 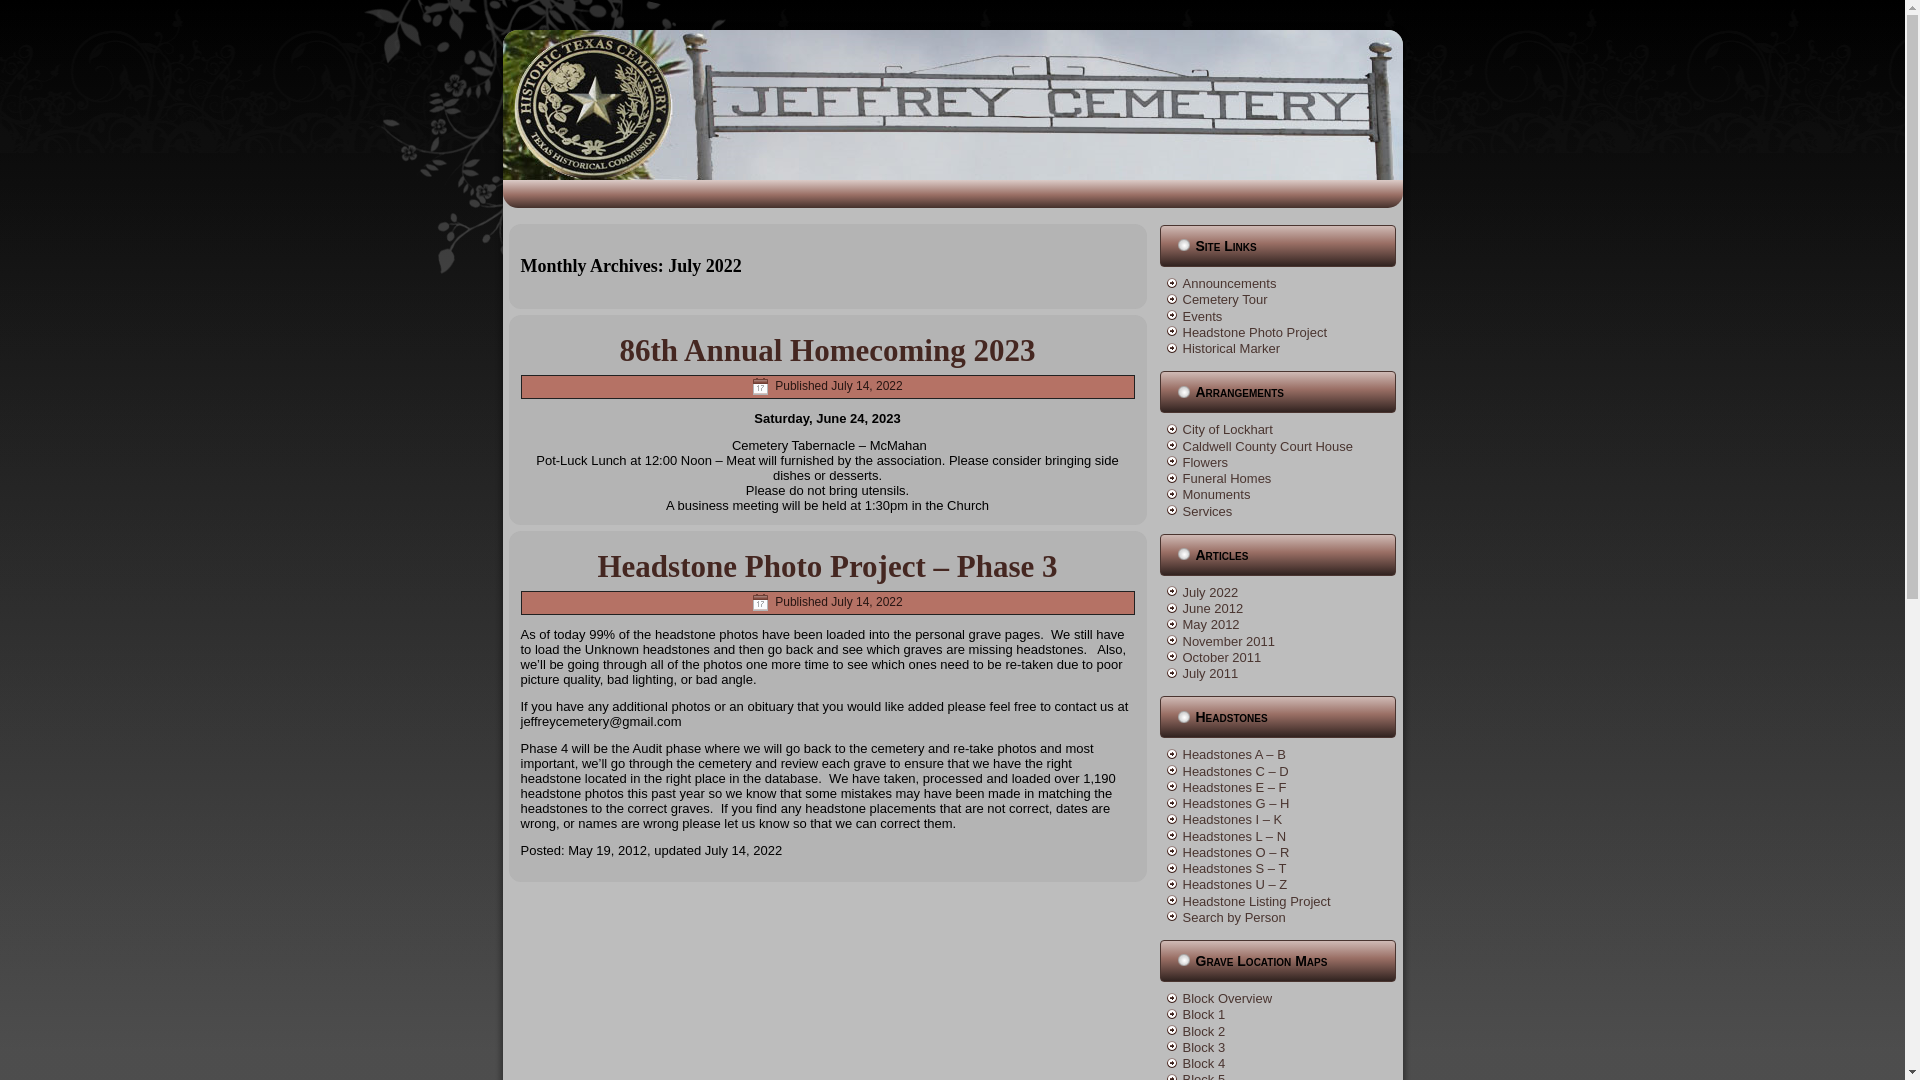 What do you see at coordinates (1203, 1030) in the screenshot?
I see `Block 2` at bounding box center [1203, 1030].